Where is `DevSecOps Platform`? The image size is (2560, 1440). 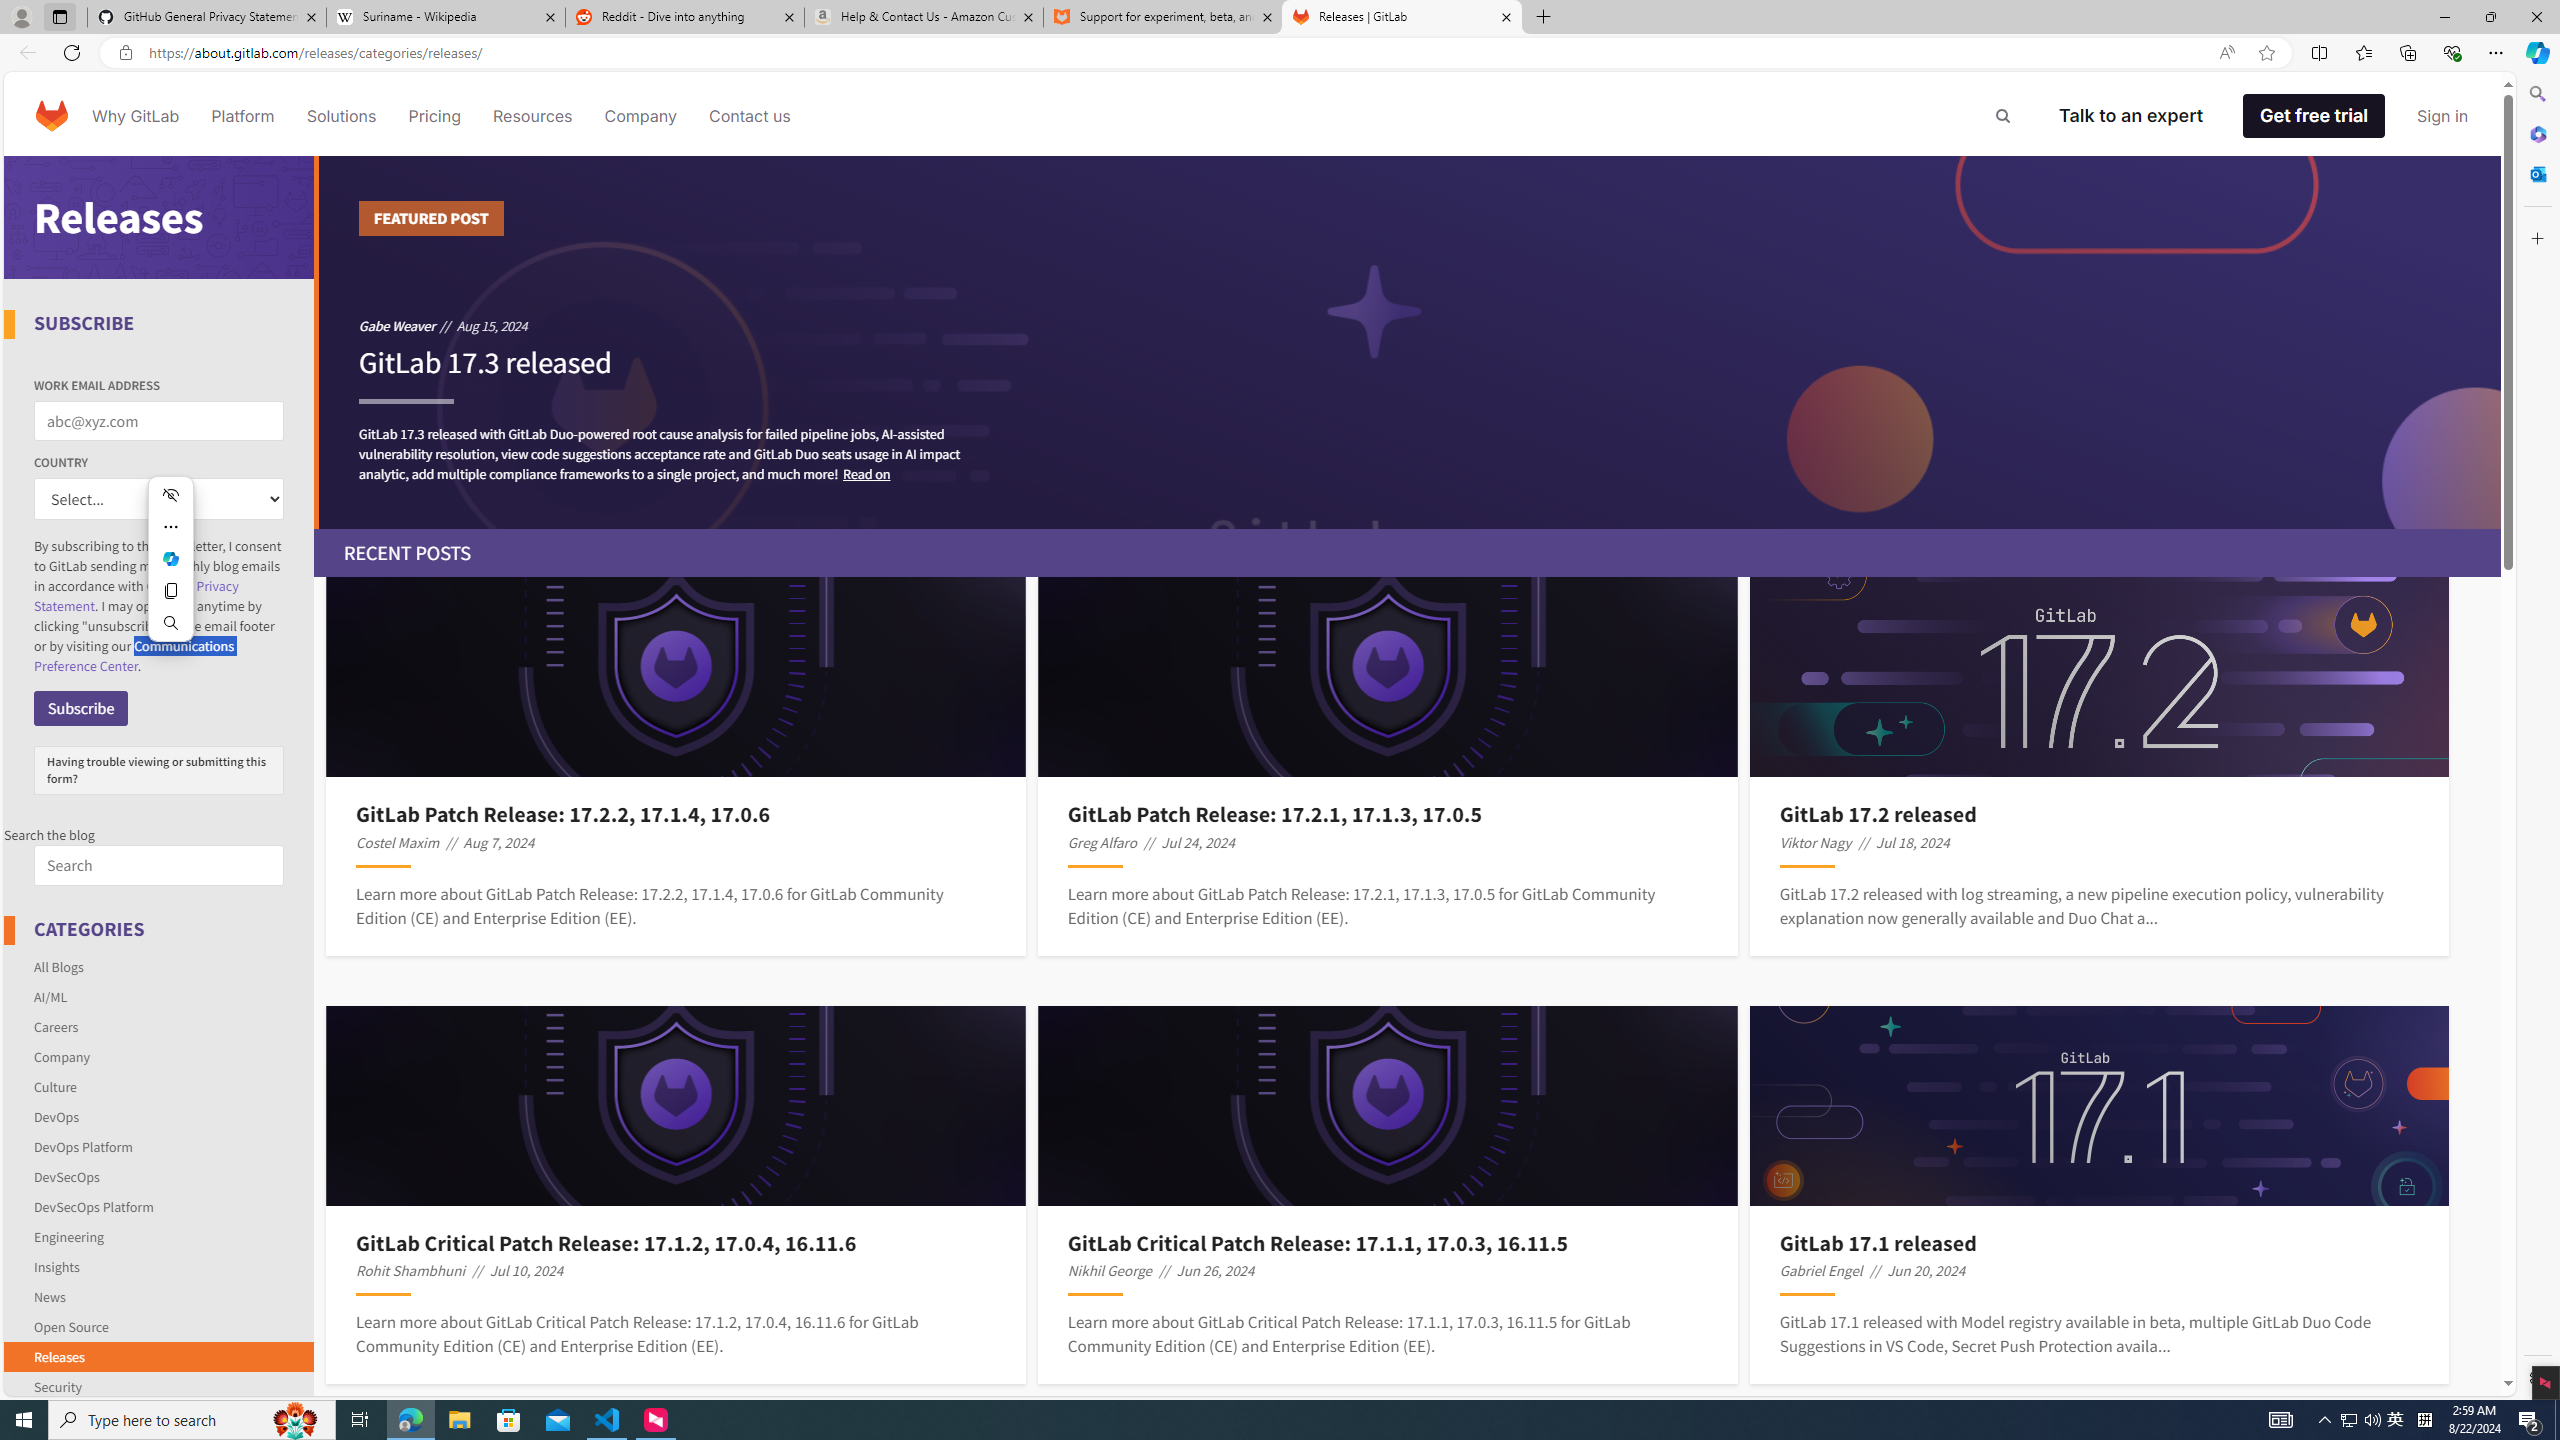 DevSecOps Platform is located at coordinates (160, 1206).